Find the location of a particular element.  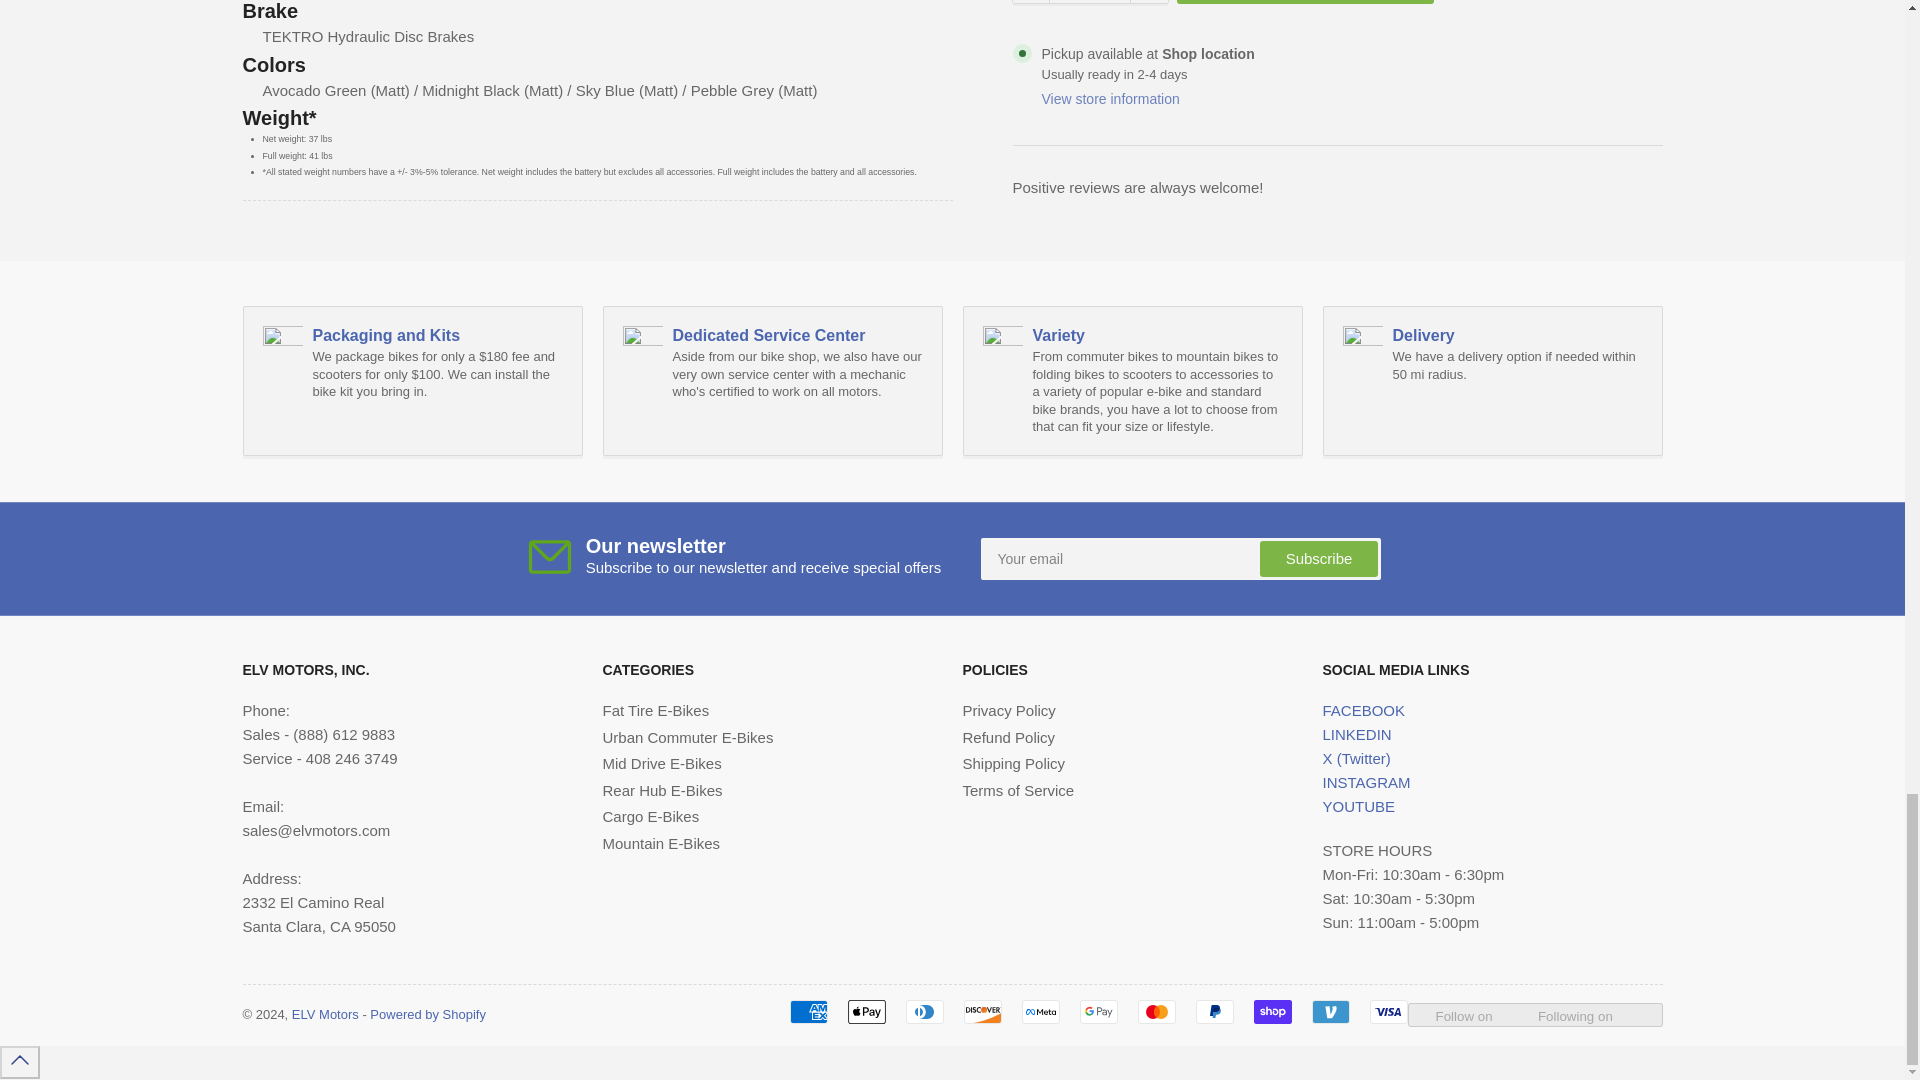

Discover is located at coordinates (982, 1012).